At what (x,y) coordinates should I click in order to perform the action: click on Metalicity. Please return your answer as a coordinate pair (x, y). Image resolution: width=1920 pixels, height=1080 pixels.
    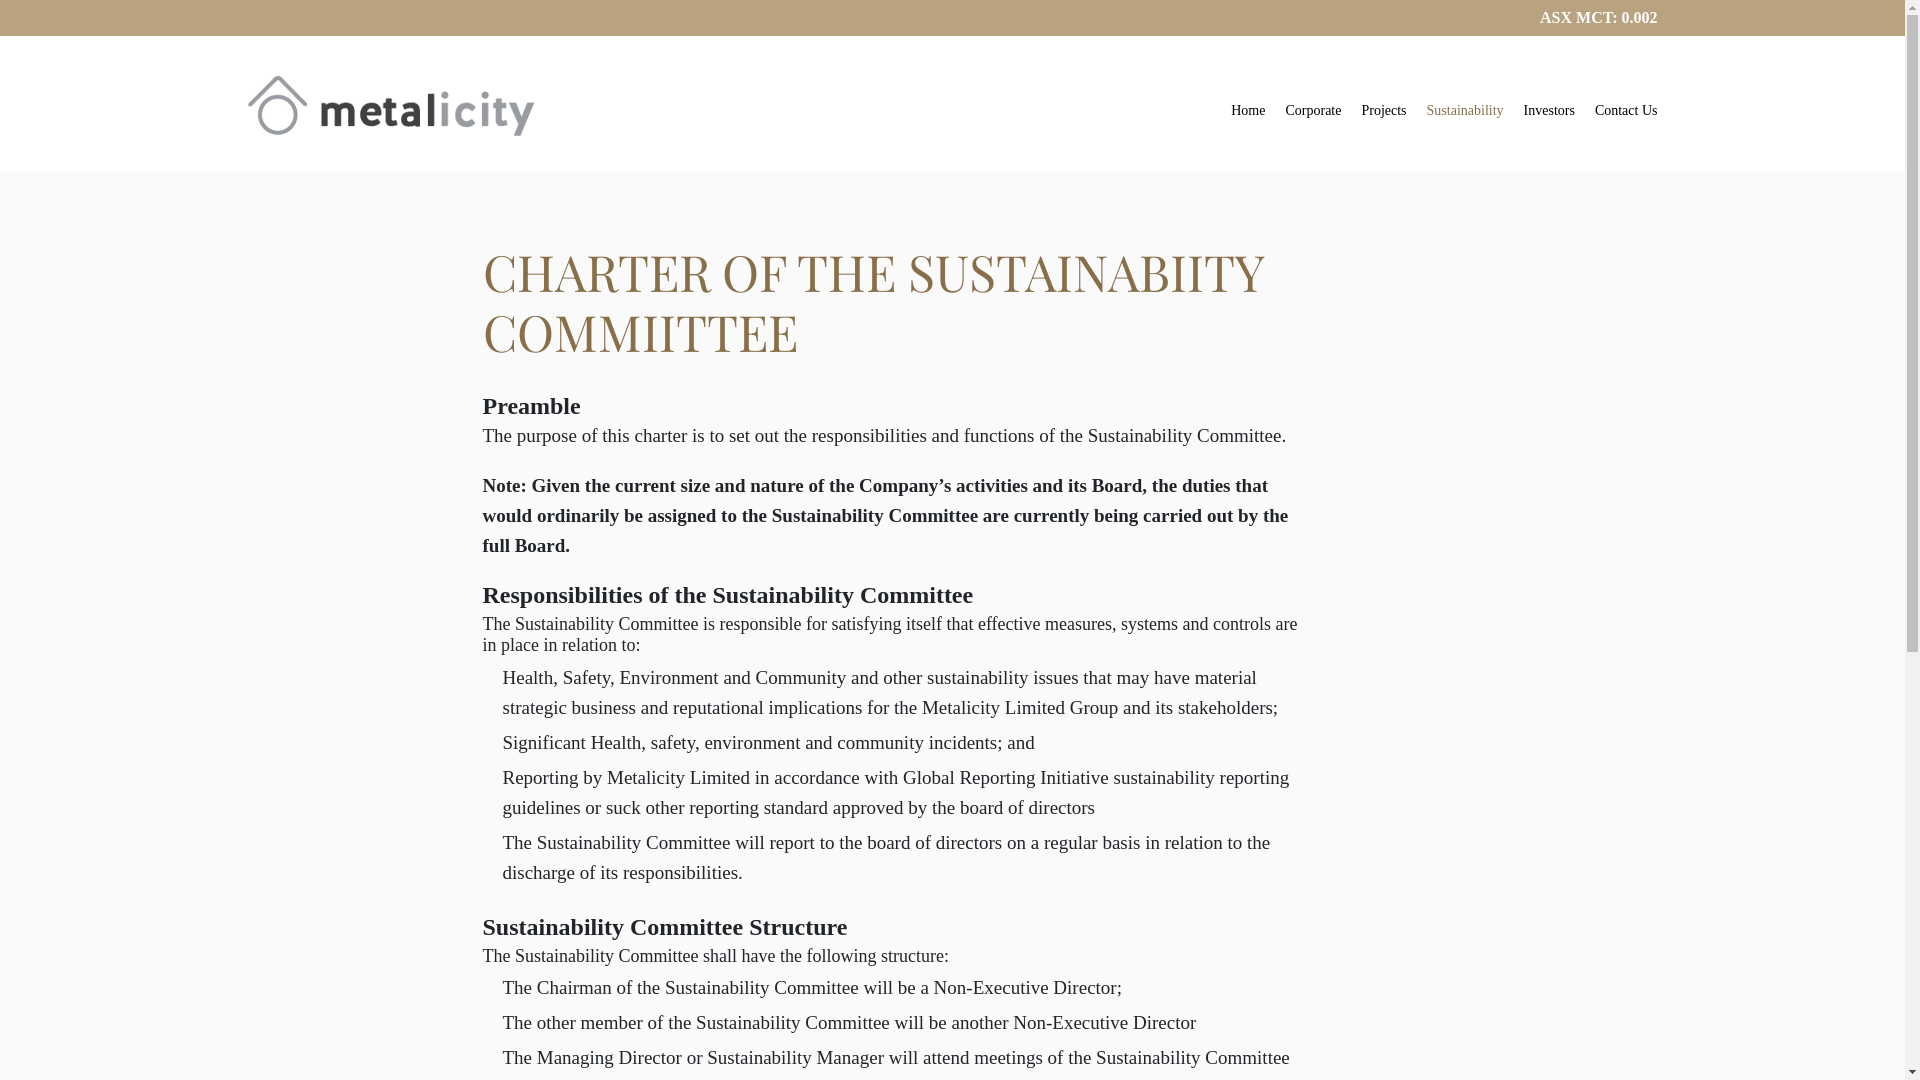
    Looking at the image, I should click on (391, 106).